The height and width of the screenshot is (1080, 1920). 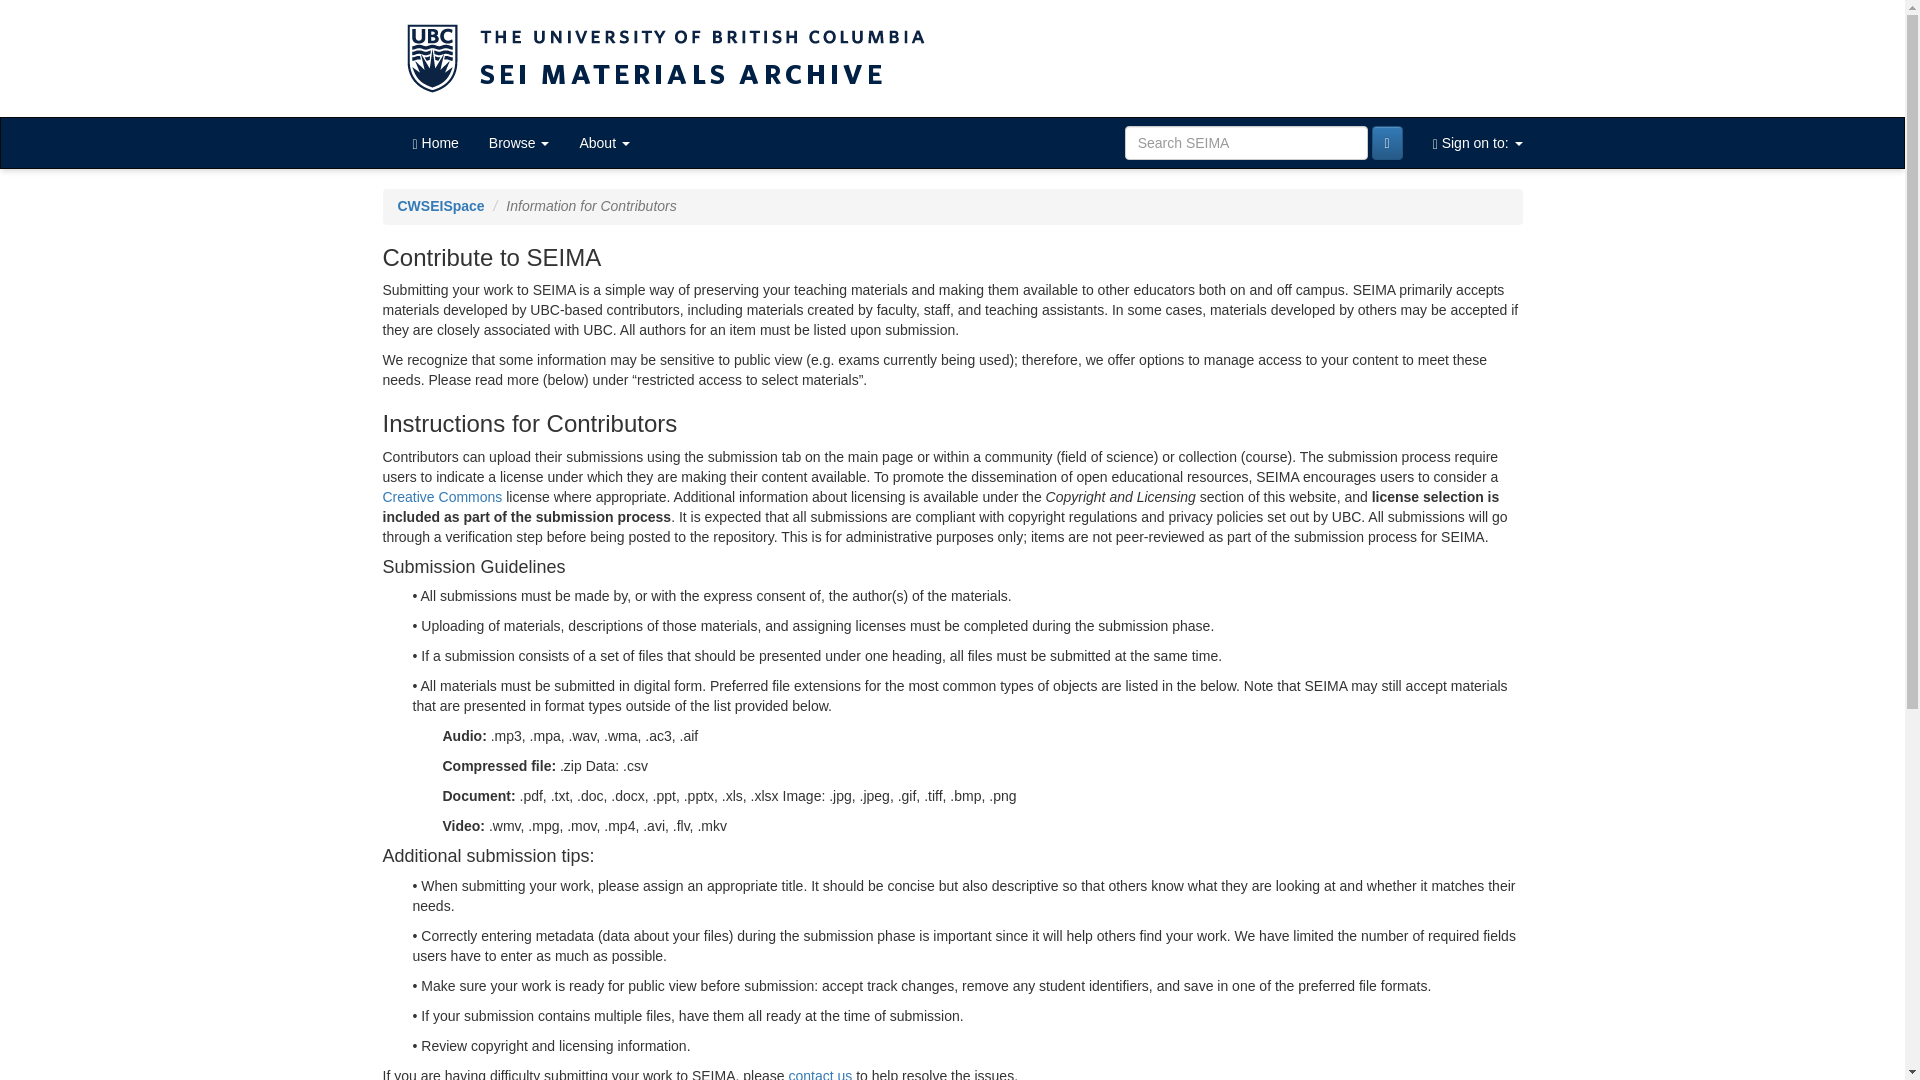 I want to click on Sign on to:, so click(x=1478, y=142).